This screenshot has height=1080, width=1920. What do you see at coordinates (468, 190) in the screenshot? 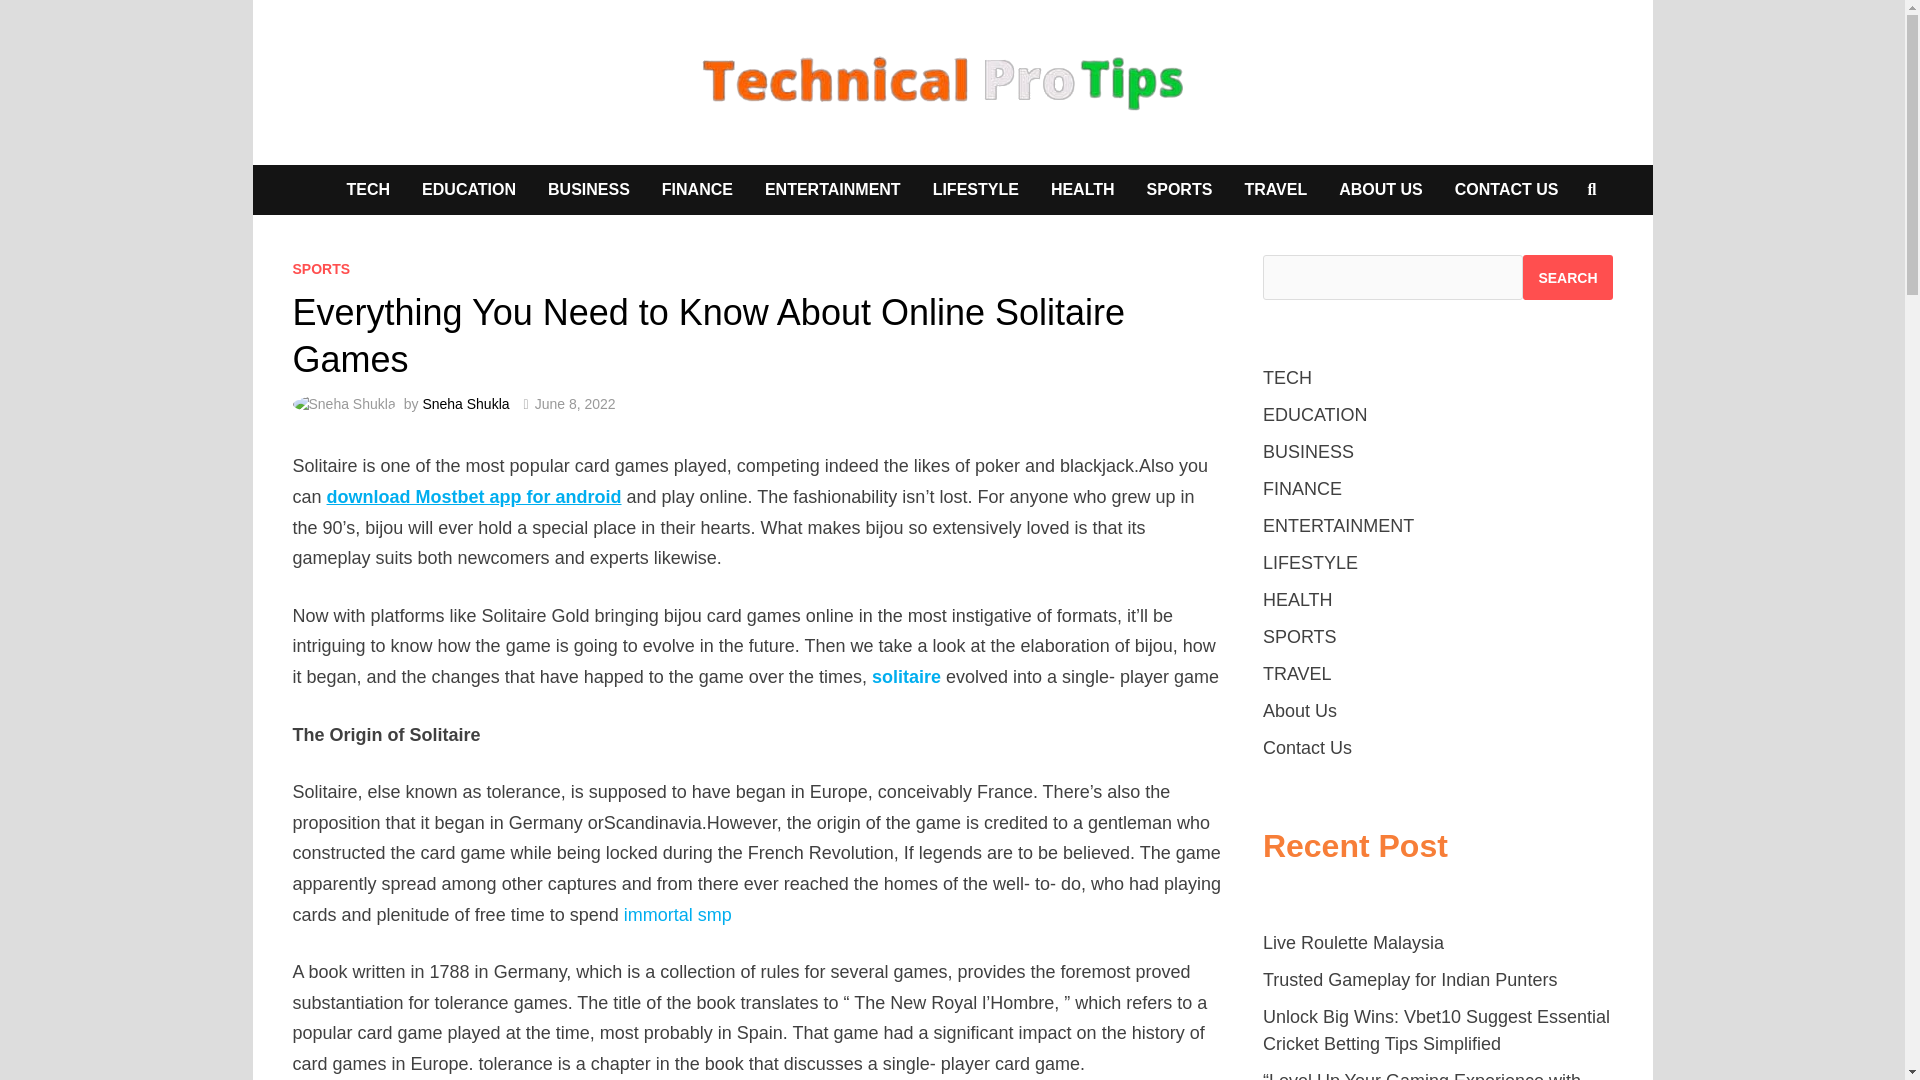
I see `EDUCATION` at bounding box center [468, 190].